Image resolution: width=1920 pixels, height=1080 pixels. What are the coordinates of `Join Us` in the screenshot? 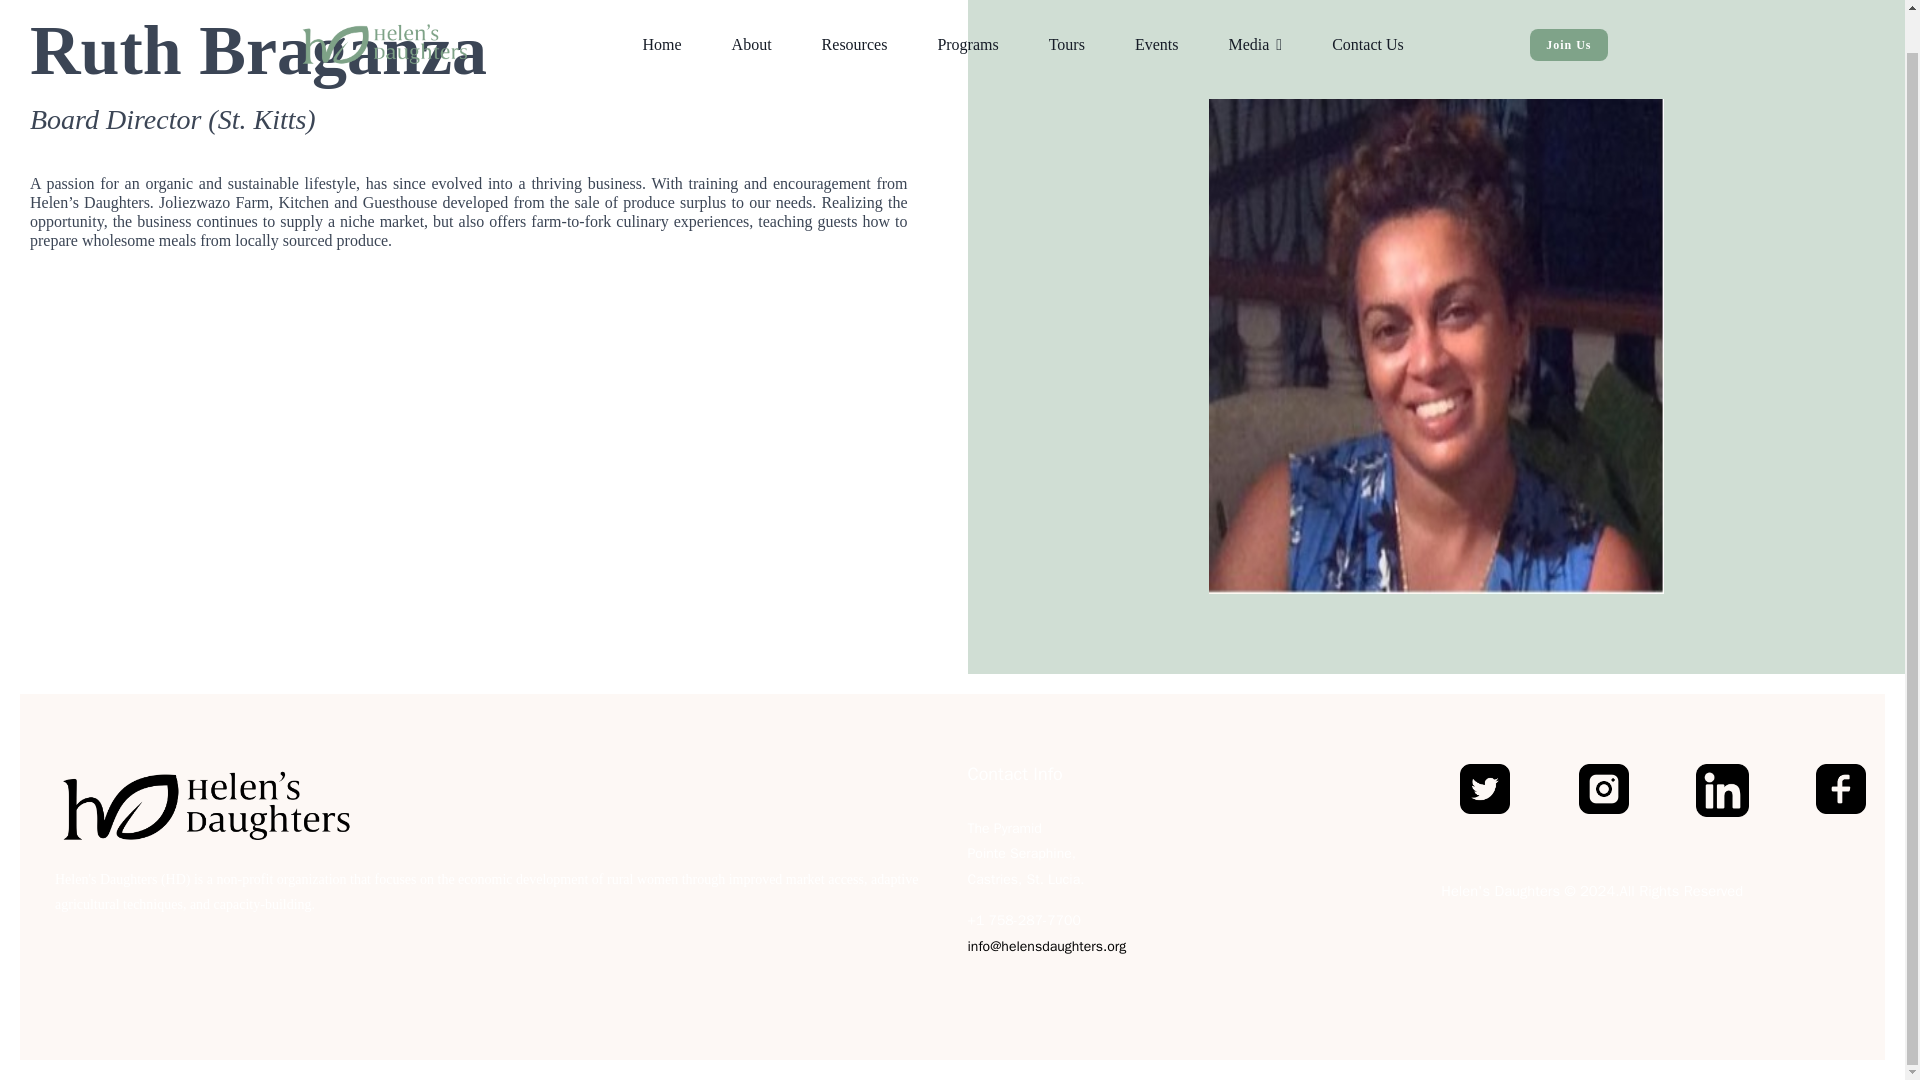 It's located at (1568, 10).